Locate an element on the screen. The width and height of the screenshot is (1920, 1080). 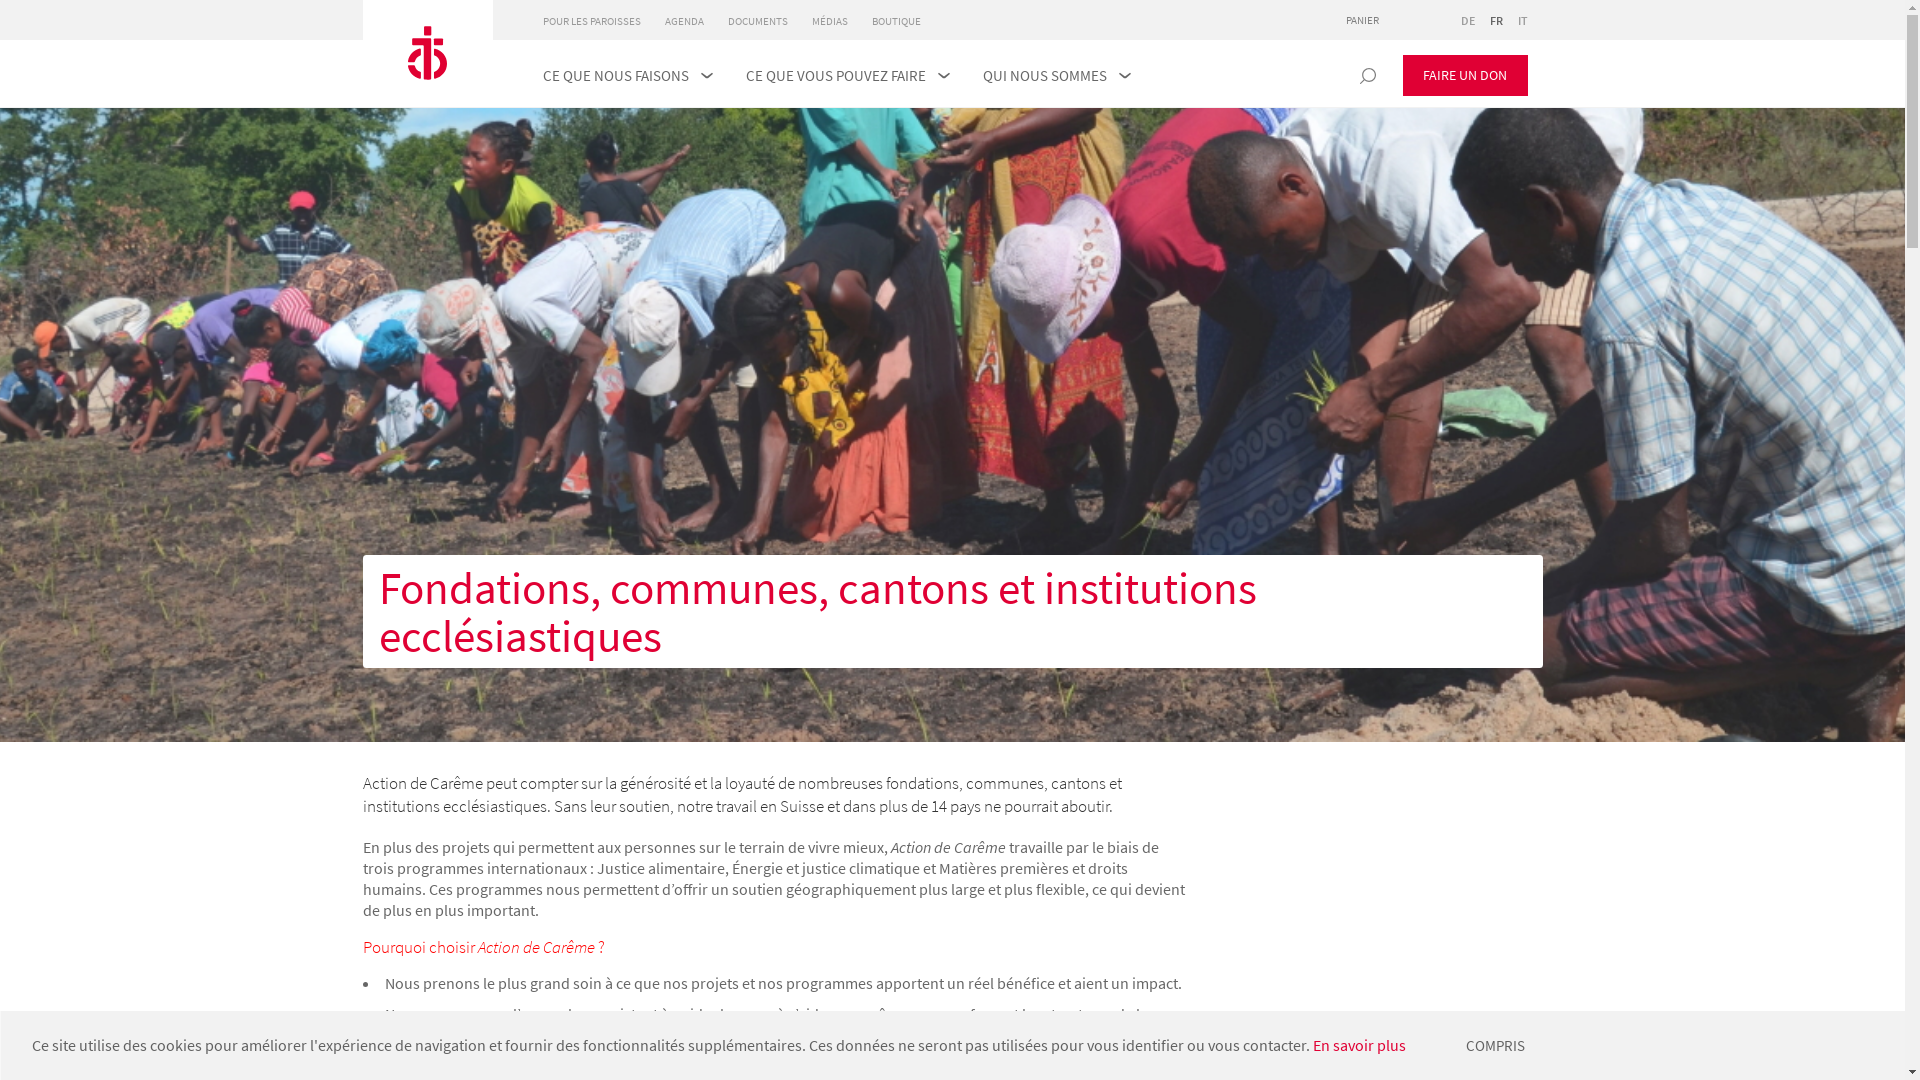
DE is located at coordinates (1467, 20).